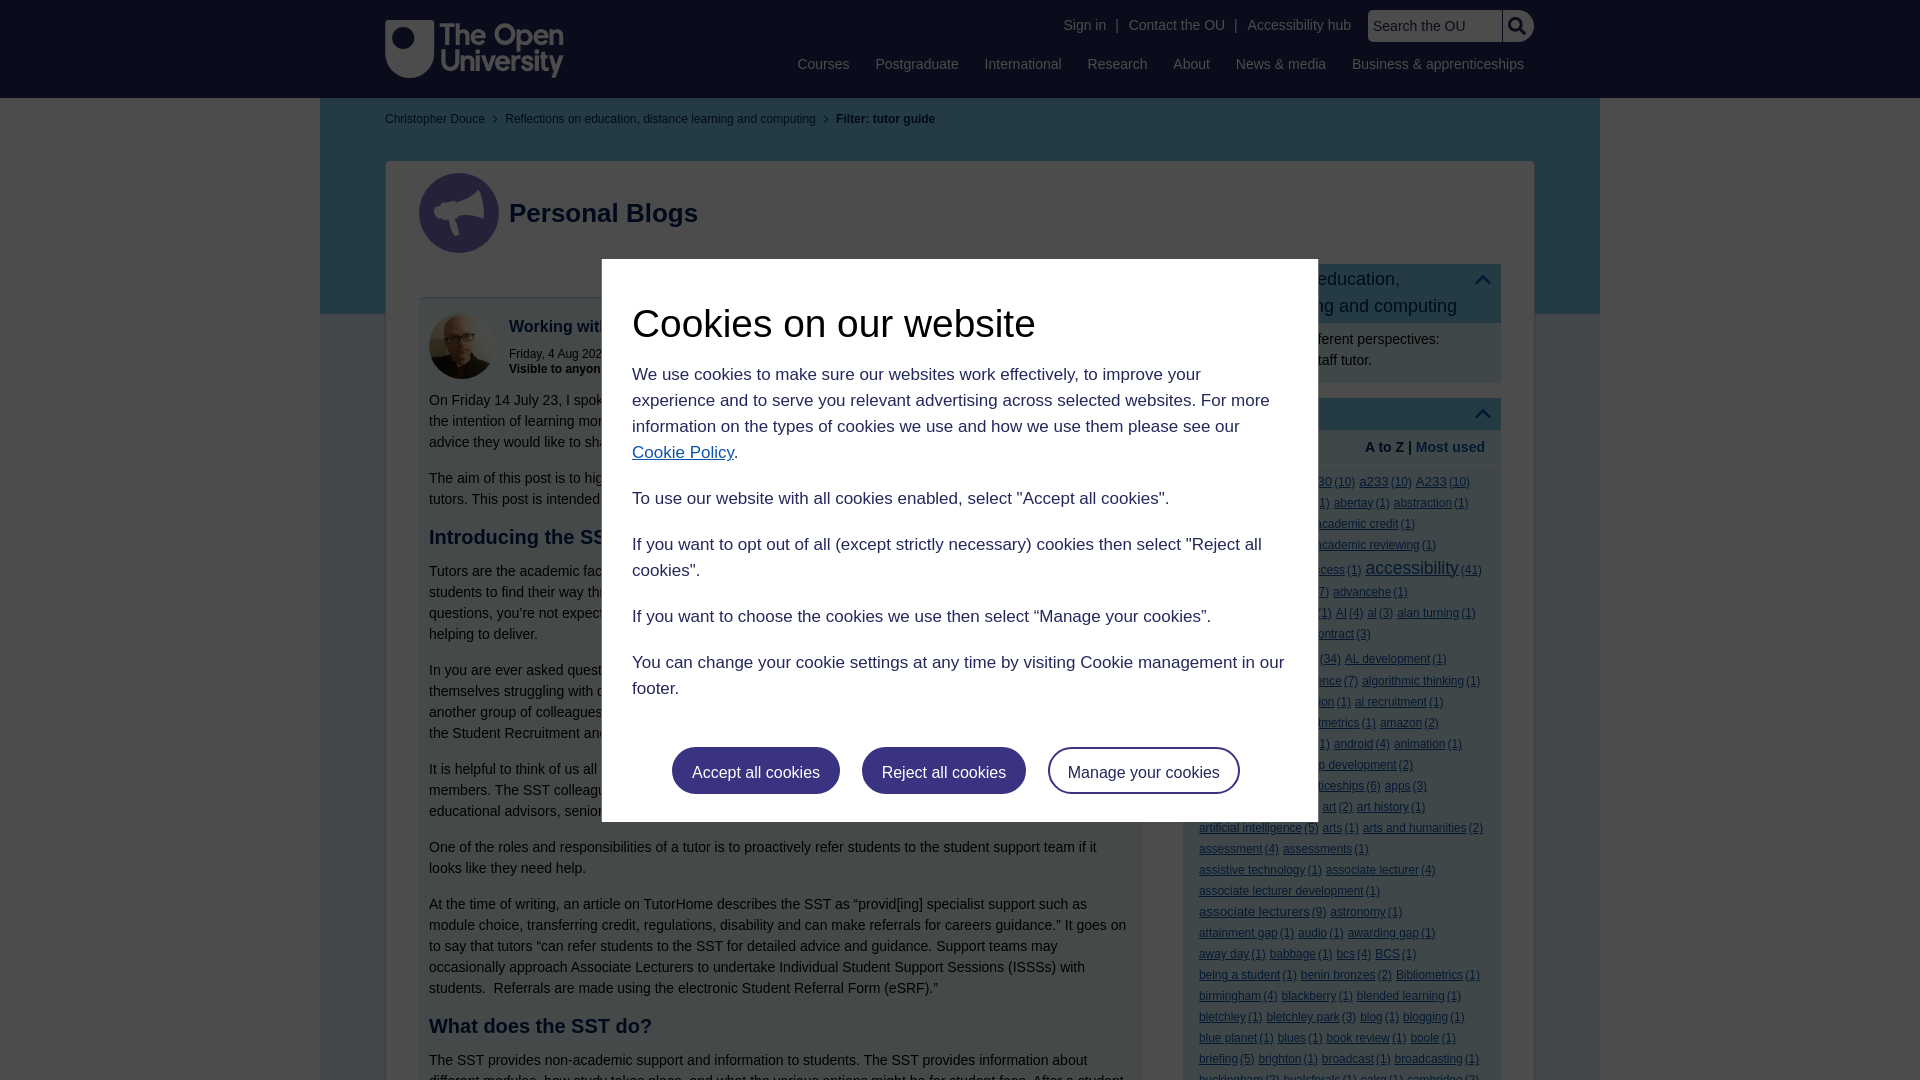 This screenshot has width=1920, height=1080. Describe the element at coordinates (822, 63) in the screenshot. I see `Courses` at that location.